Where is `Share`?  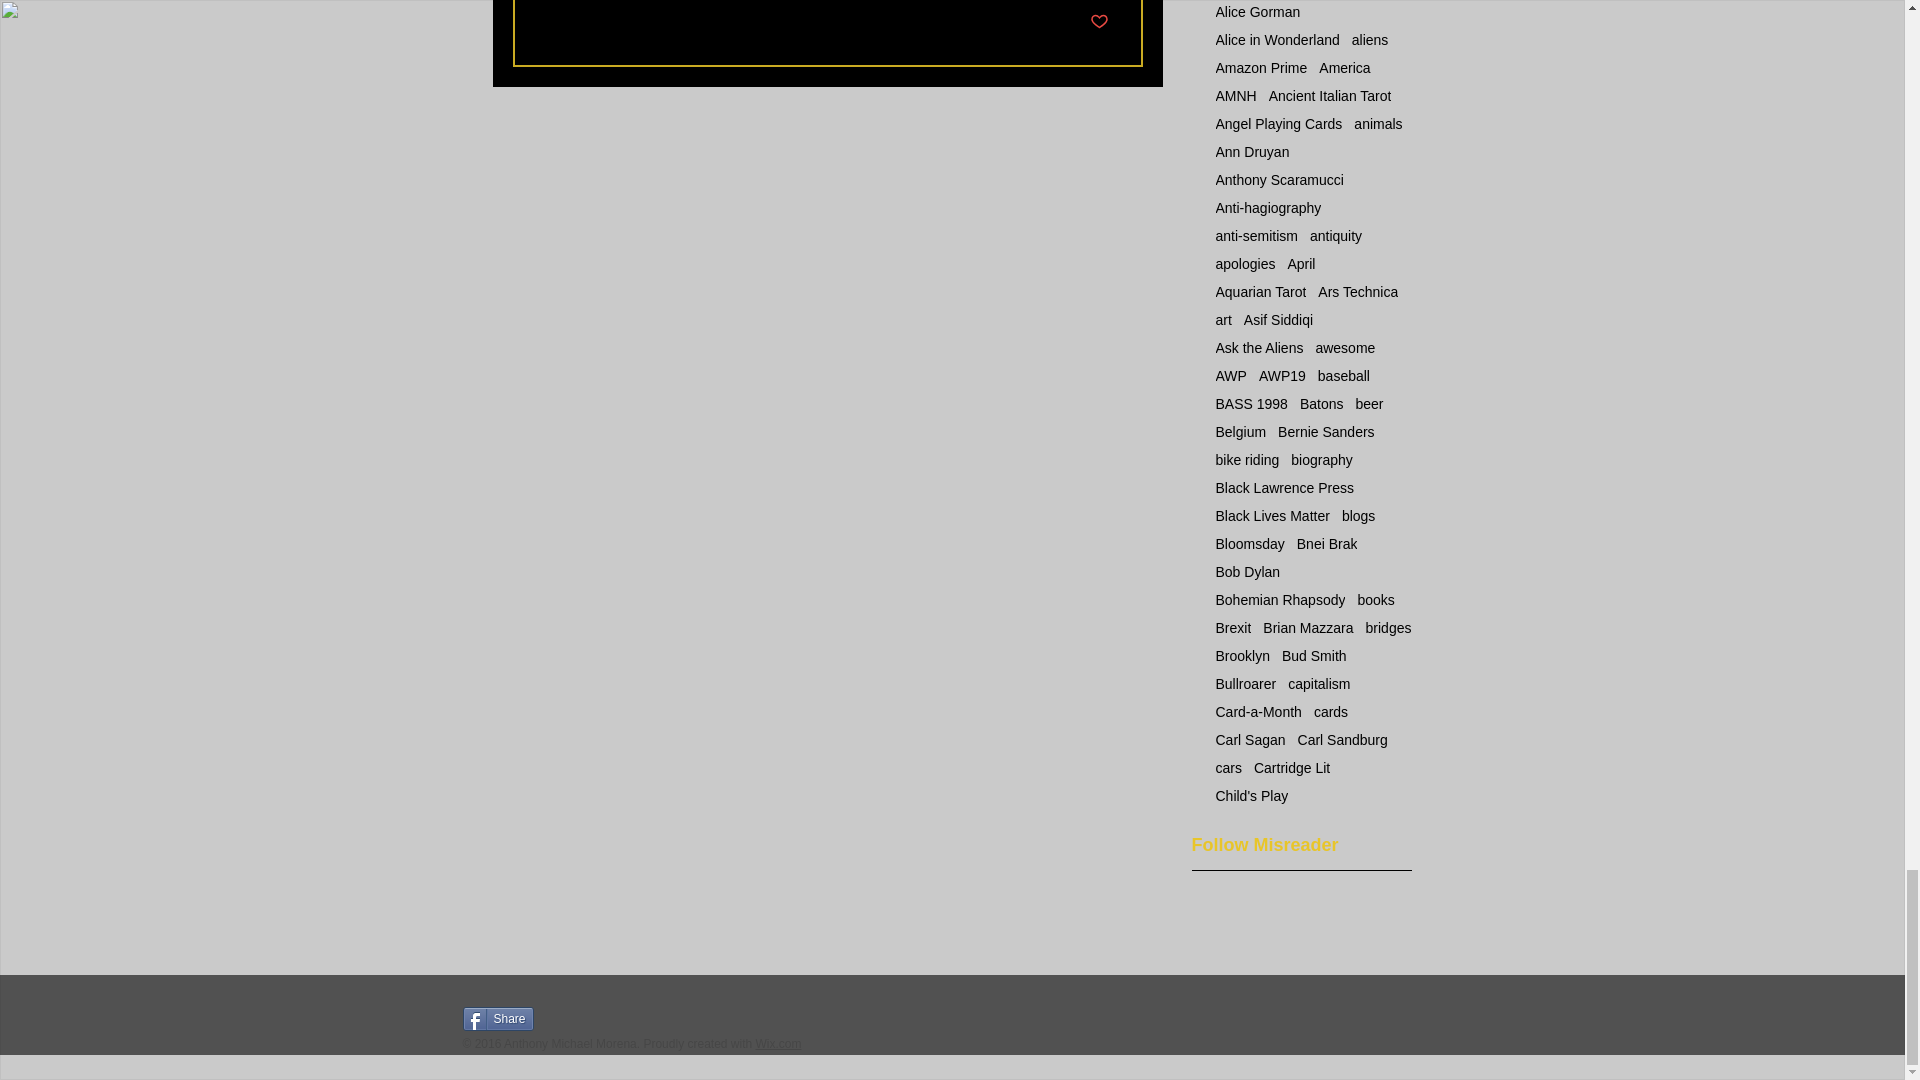
Share is located at coordinates (498, 1018).